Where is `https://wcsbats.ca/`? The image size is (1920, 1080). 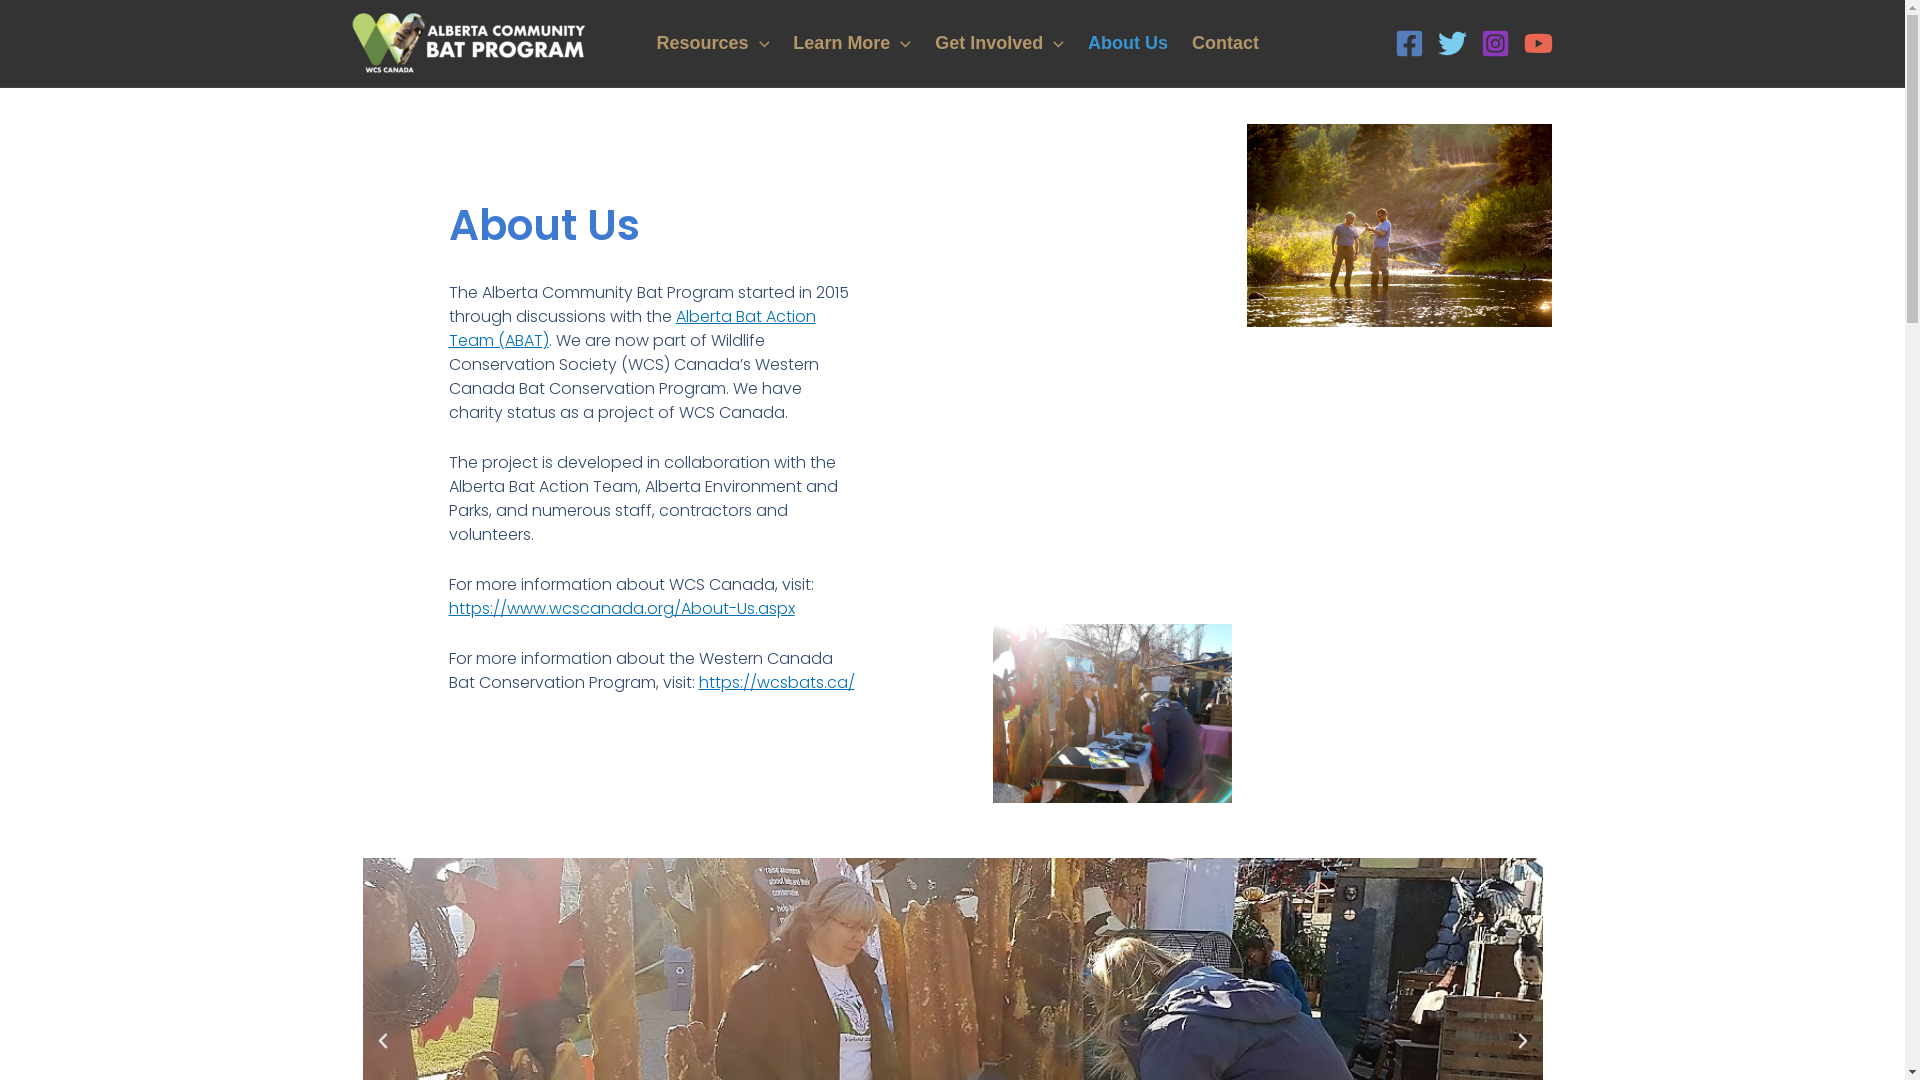
https://wcsbats.ca/ is located at coordinates (777, 682).